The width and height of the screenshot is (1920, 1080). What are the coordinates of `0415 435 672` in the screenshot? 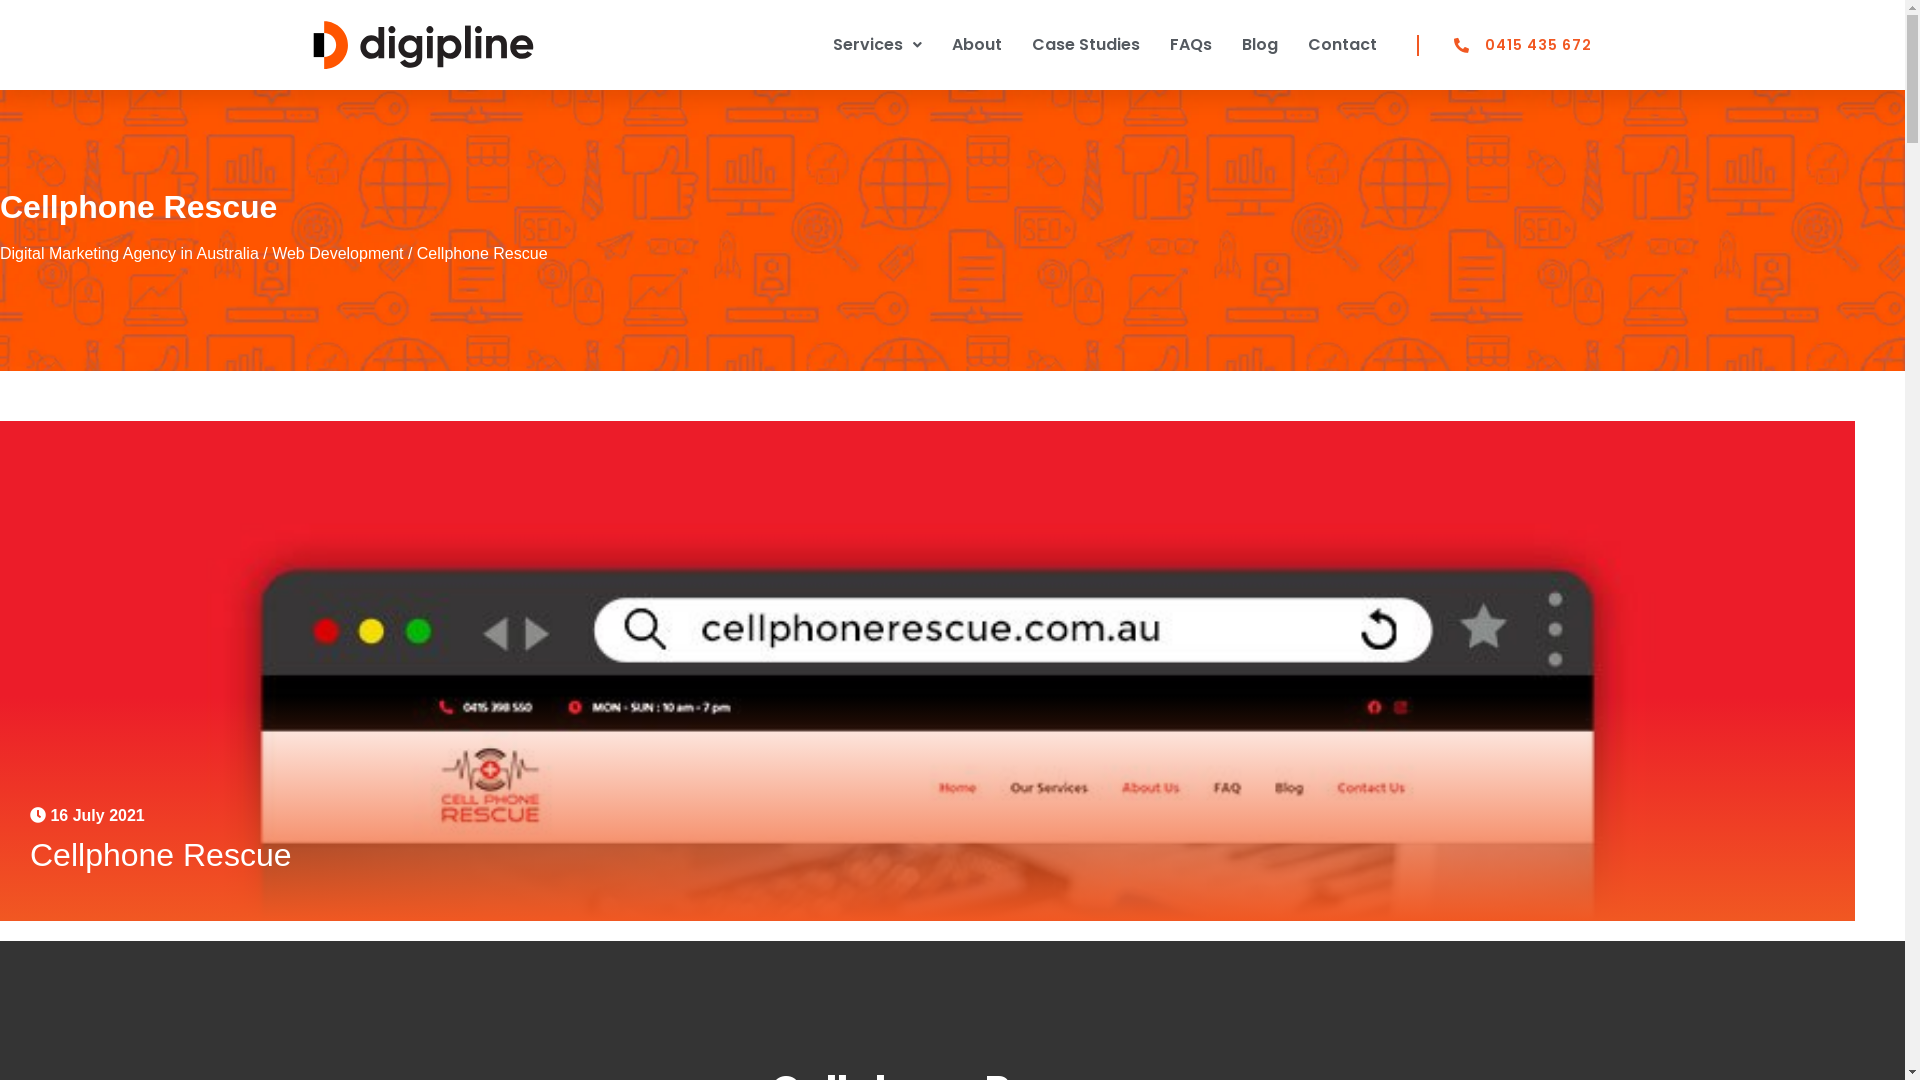 It's located at (1506, 44).